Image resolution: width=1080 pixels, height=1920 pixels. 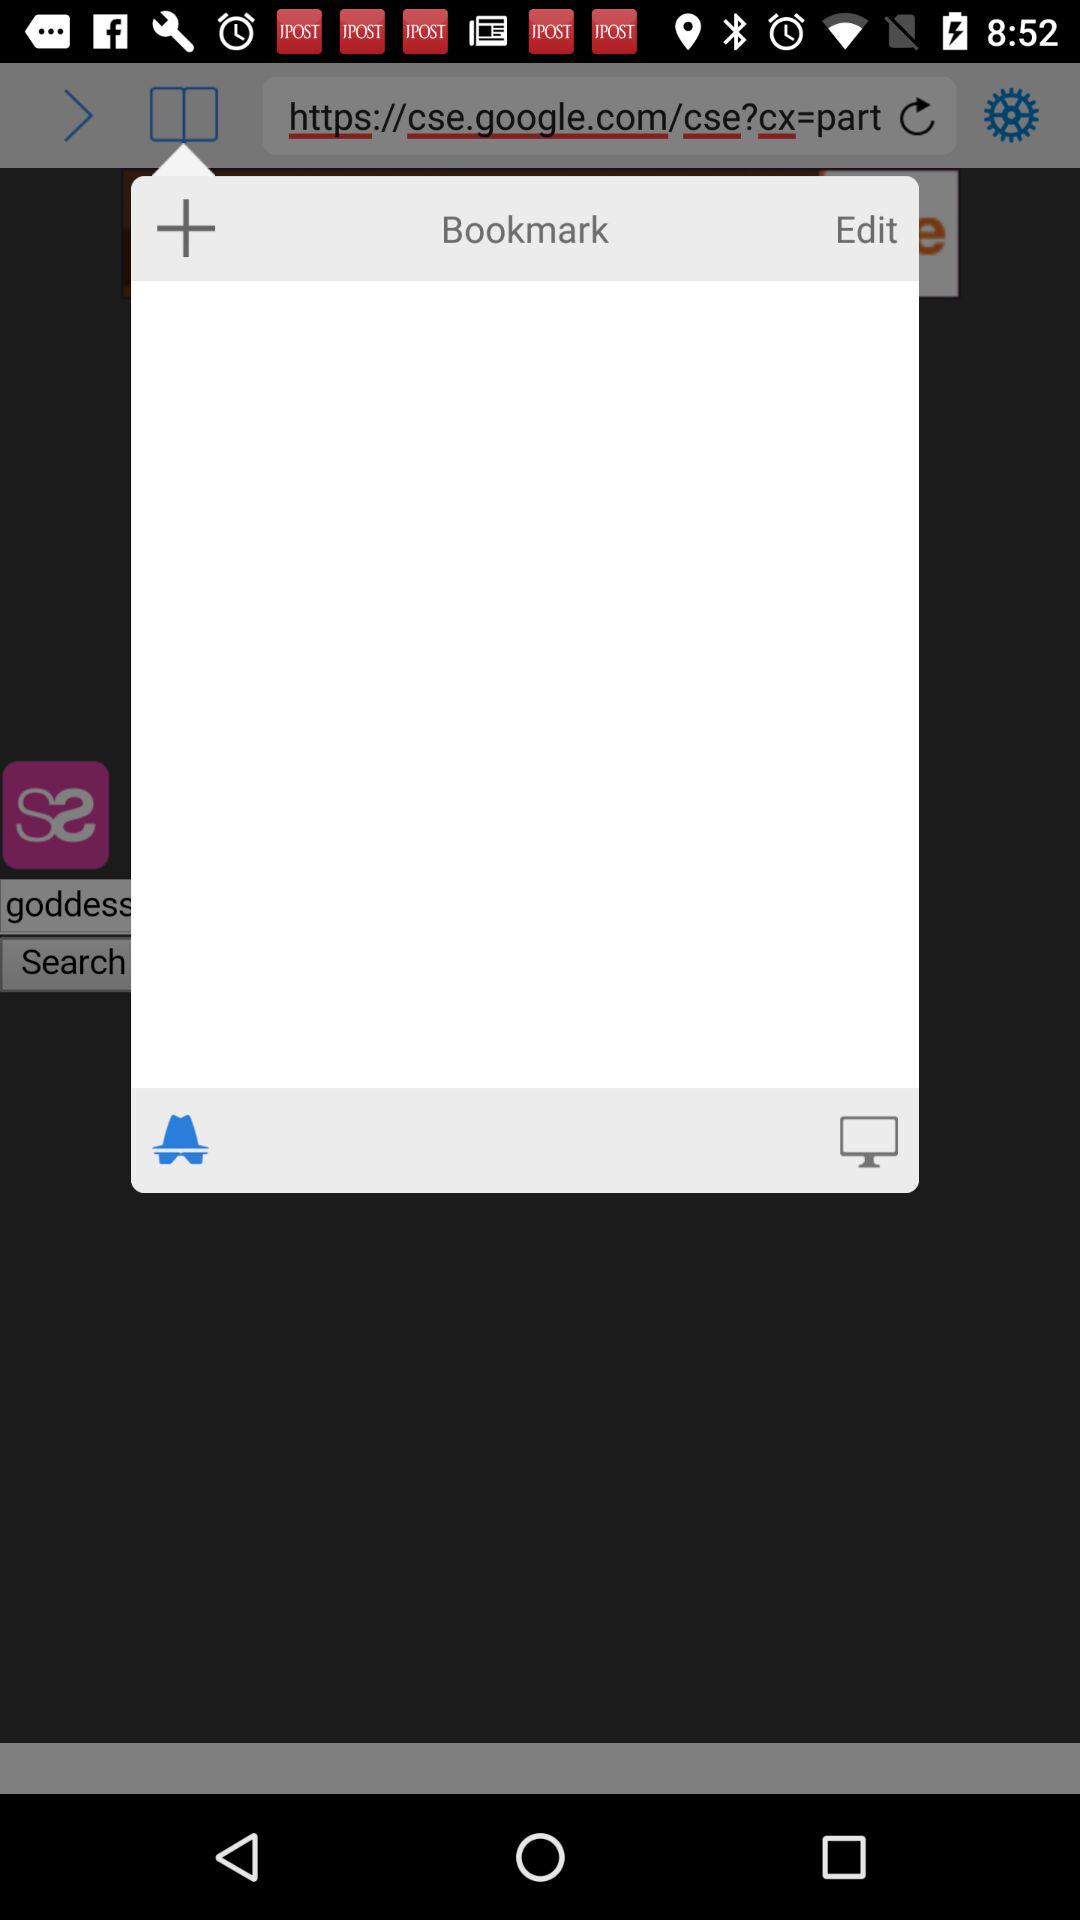 I want to click on choose icon next to bookmark item, so click(x=186, y=227).